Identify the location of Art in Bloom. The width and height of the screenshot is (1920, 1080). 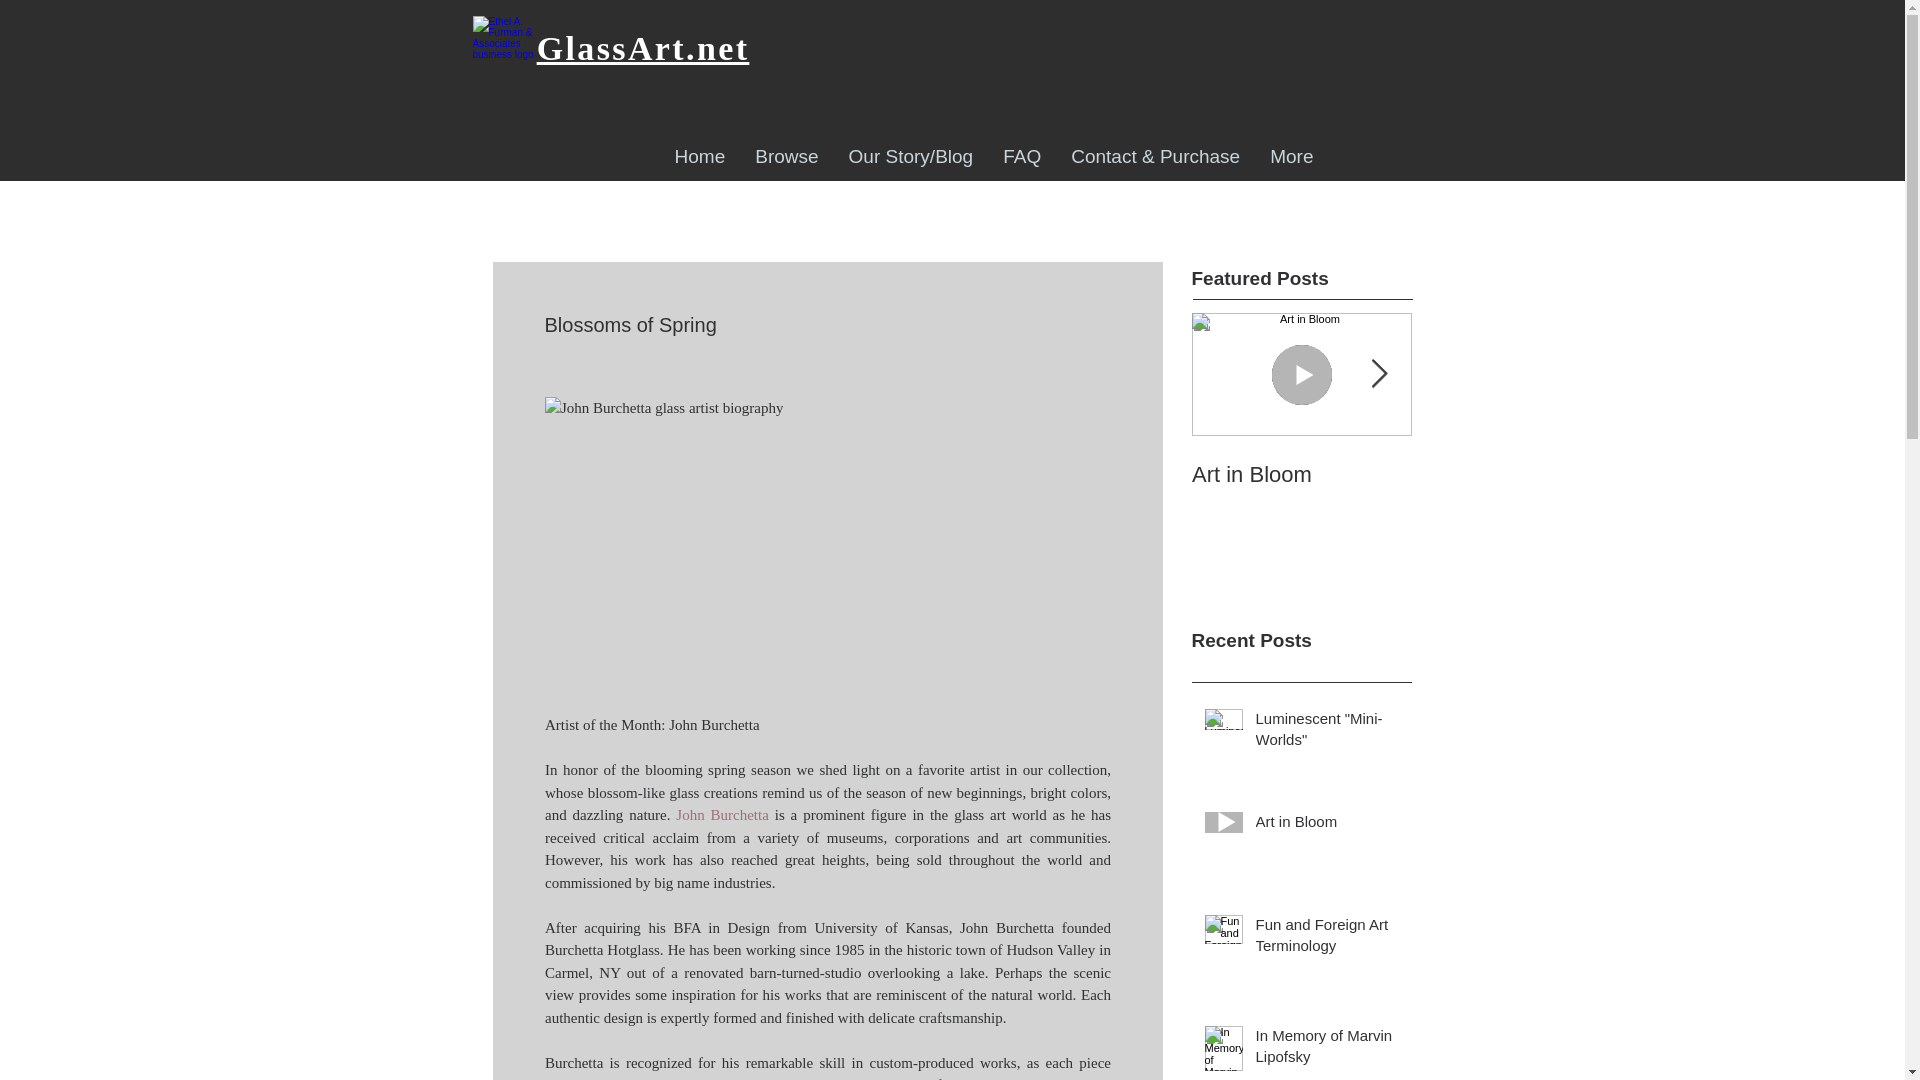
(1022, 160).